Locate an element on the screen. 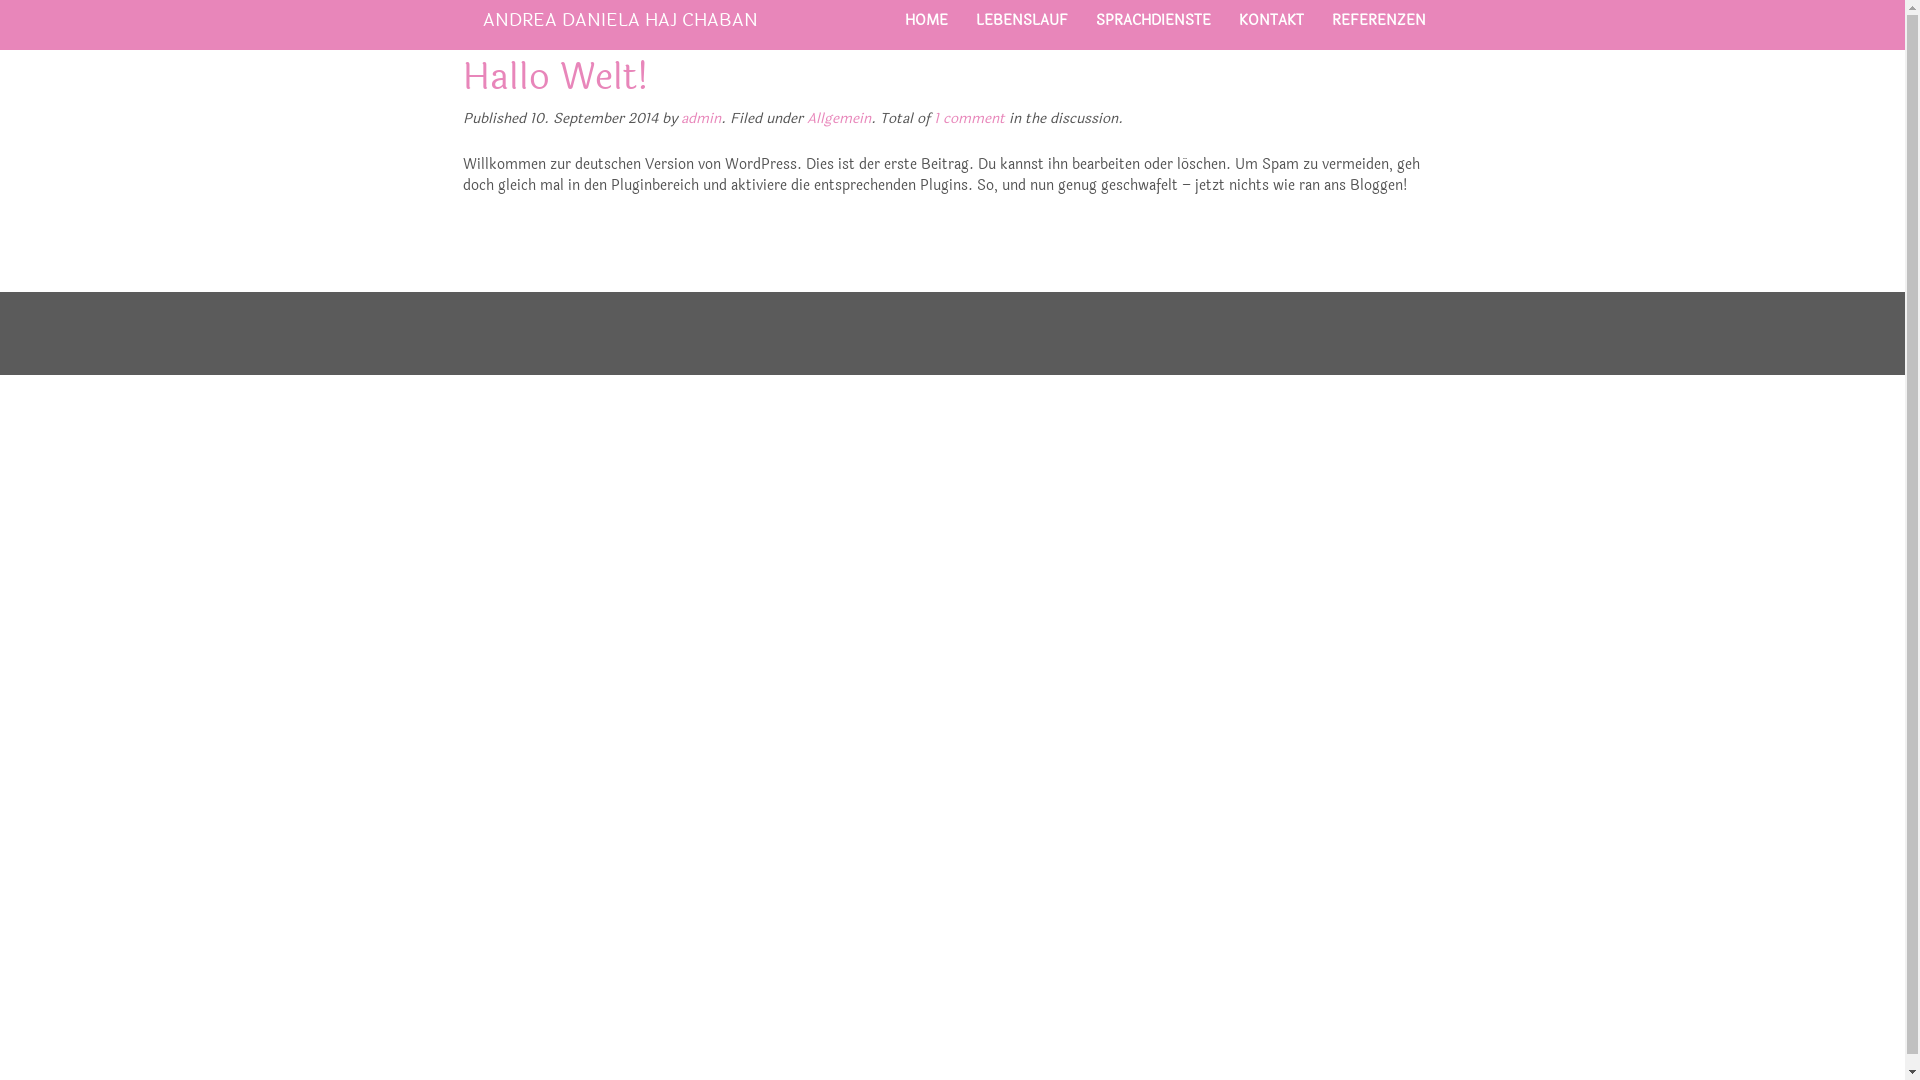 The image size is (1920, 1080). REFERENZEN is located at coordinates (1379, 20).